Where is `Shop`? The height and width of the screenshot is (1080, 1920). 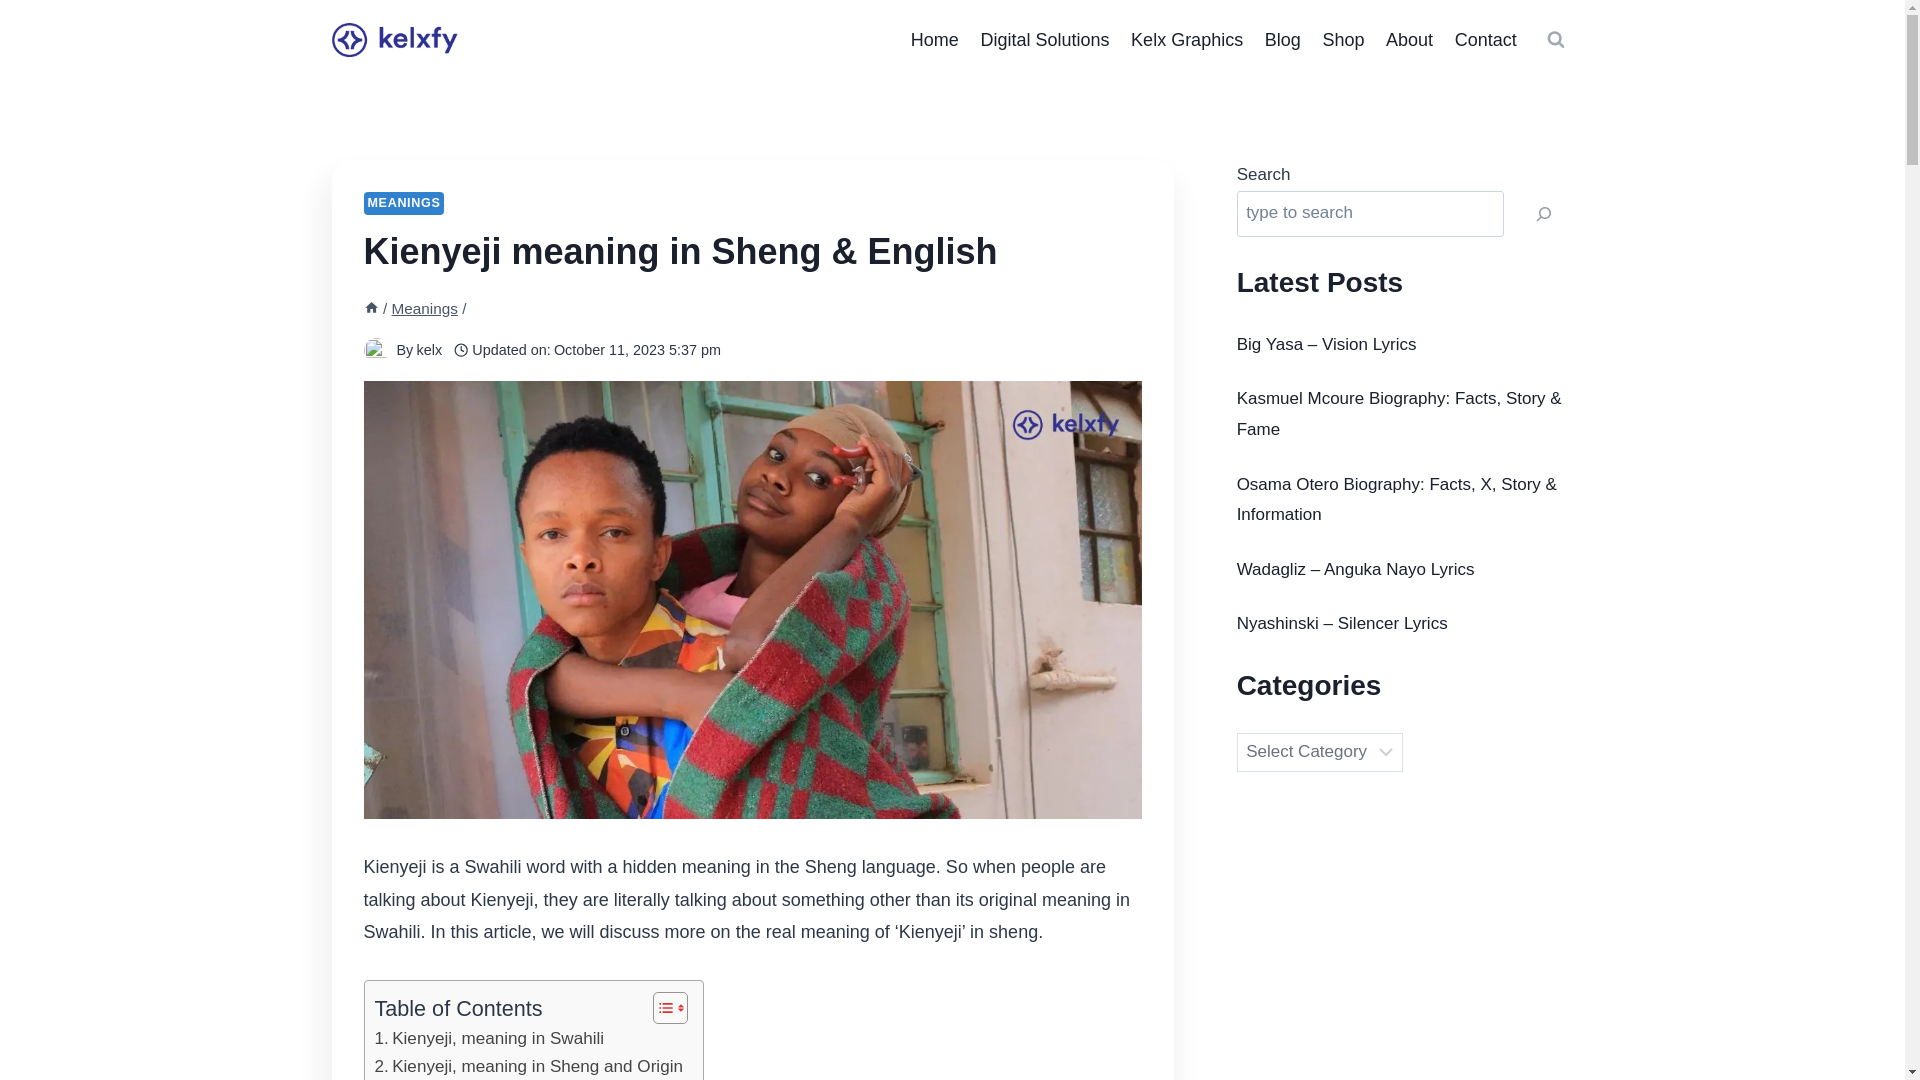 Shop is located at coordinates (1344, 39).